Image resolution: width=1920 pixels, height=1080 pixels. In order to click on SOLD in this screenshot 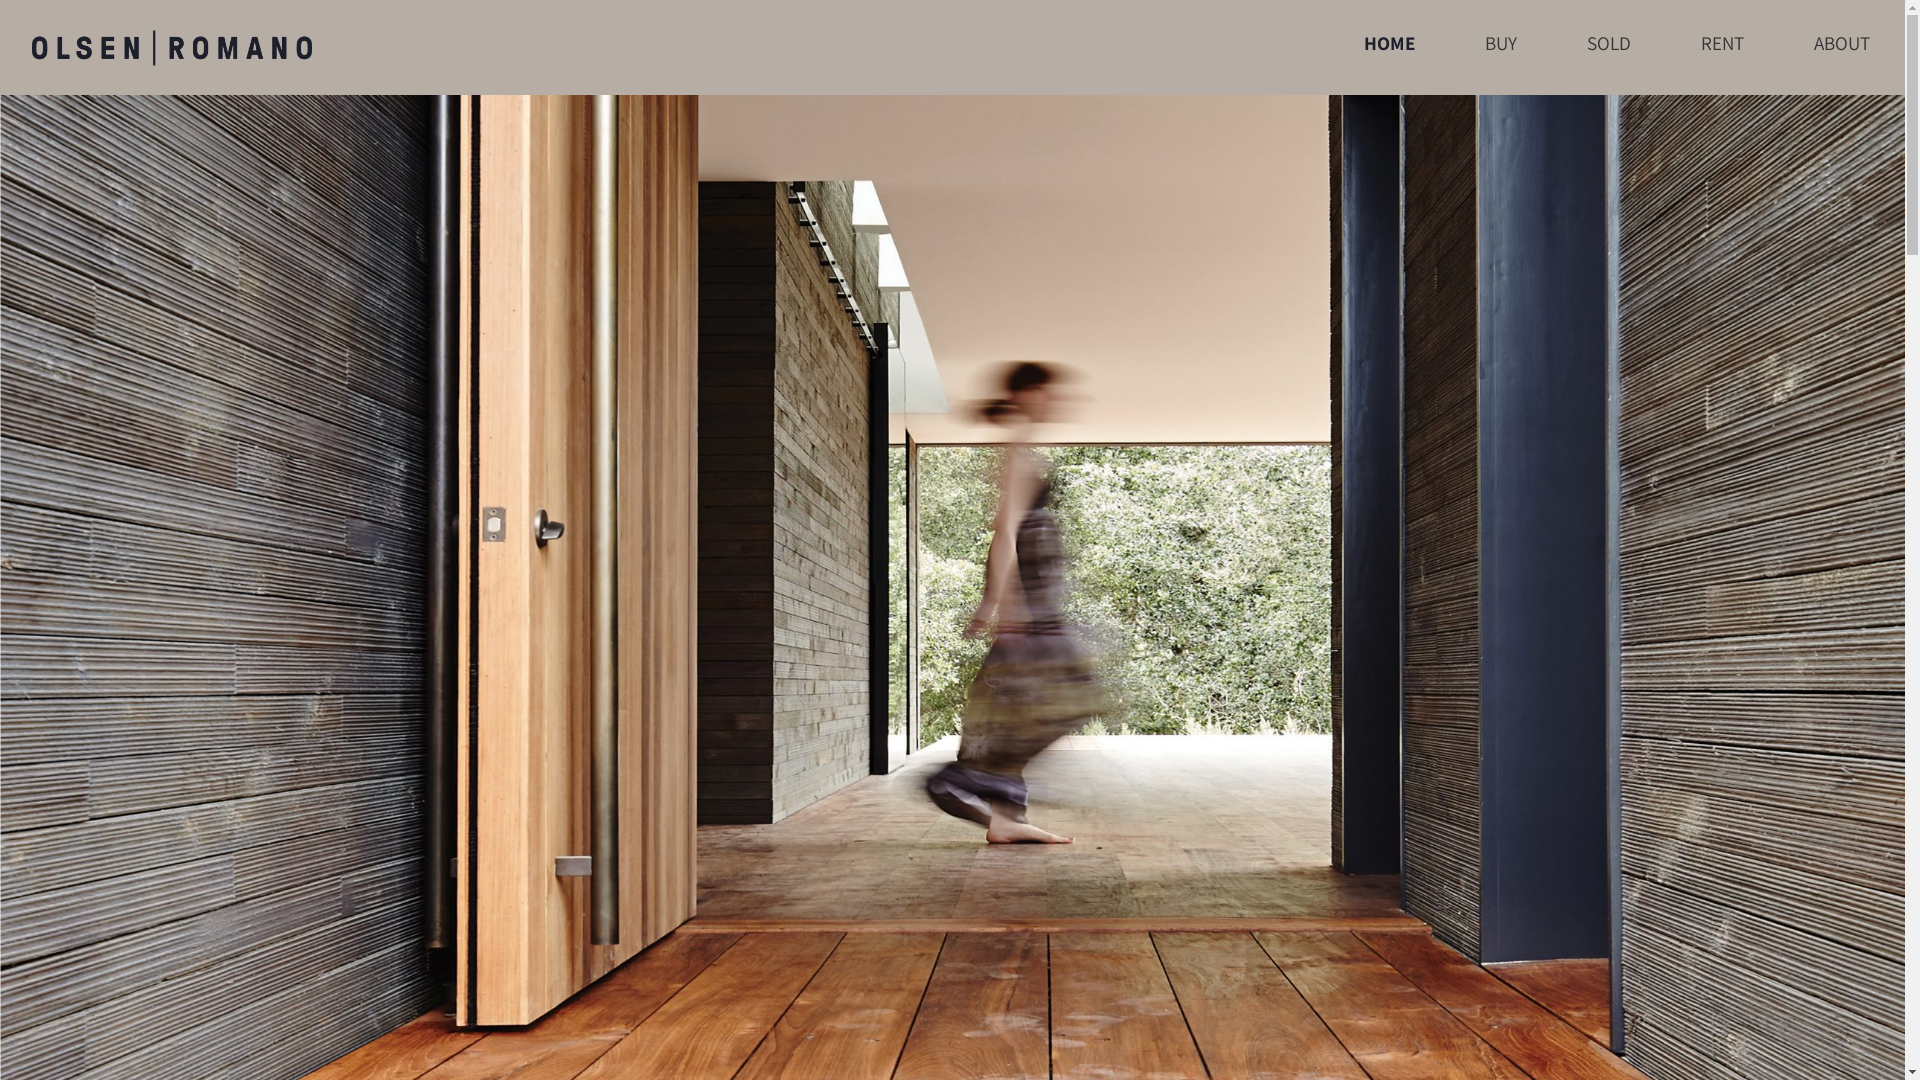, I will do `click(1609, 58)`.